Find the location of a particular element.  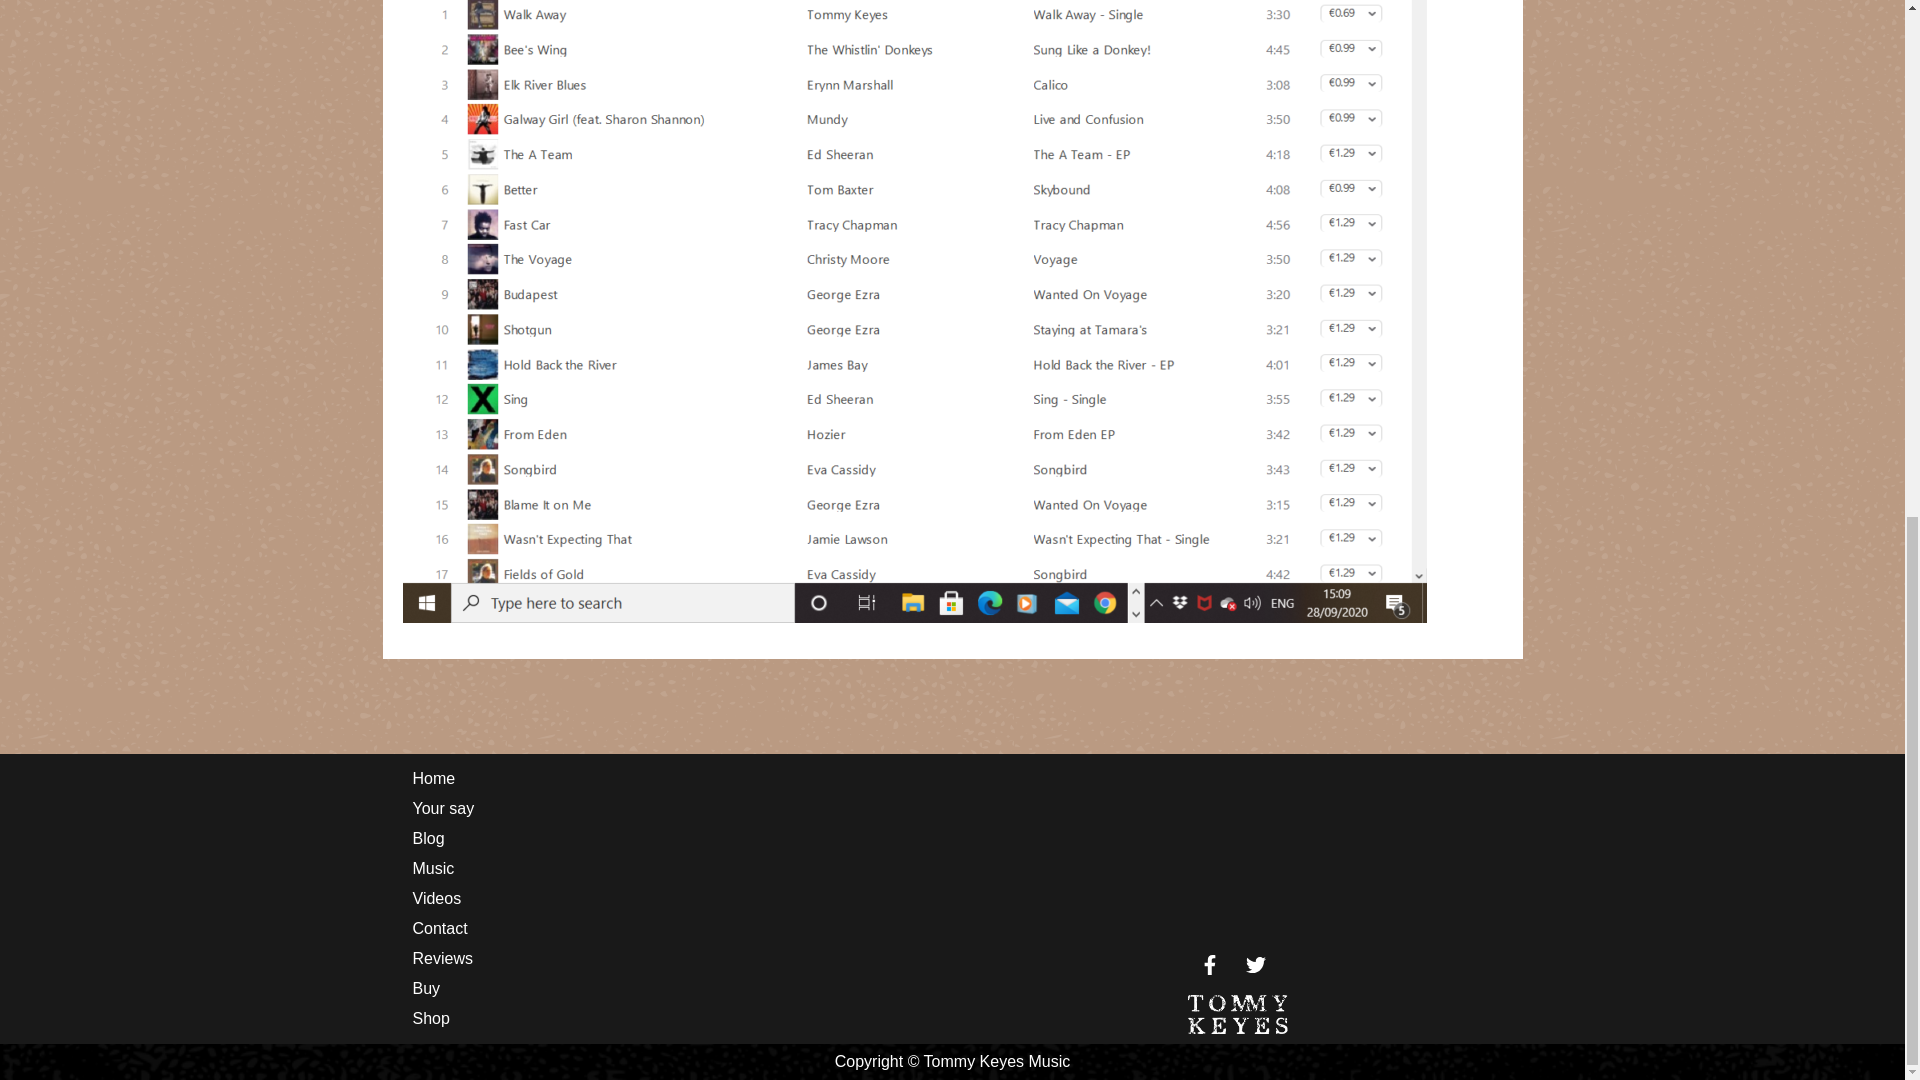

Blog is located at coordinates (666, 839).